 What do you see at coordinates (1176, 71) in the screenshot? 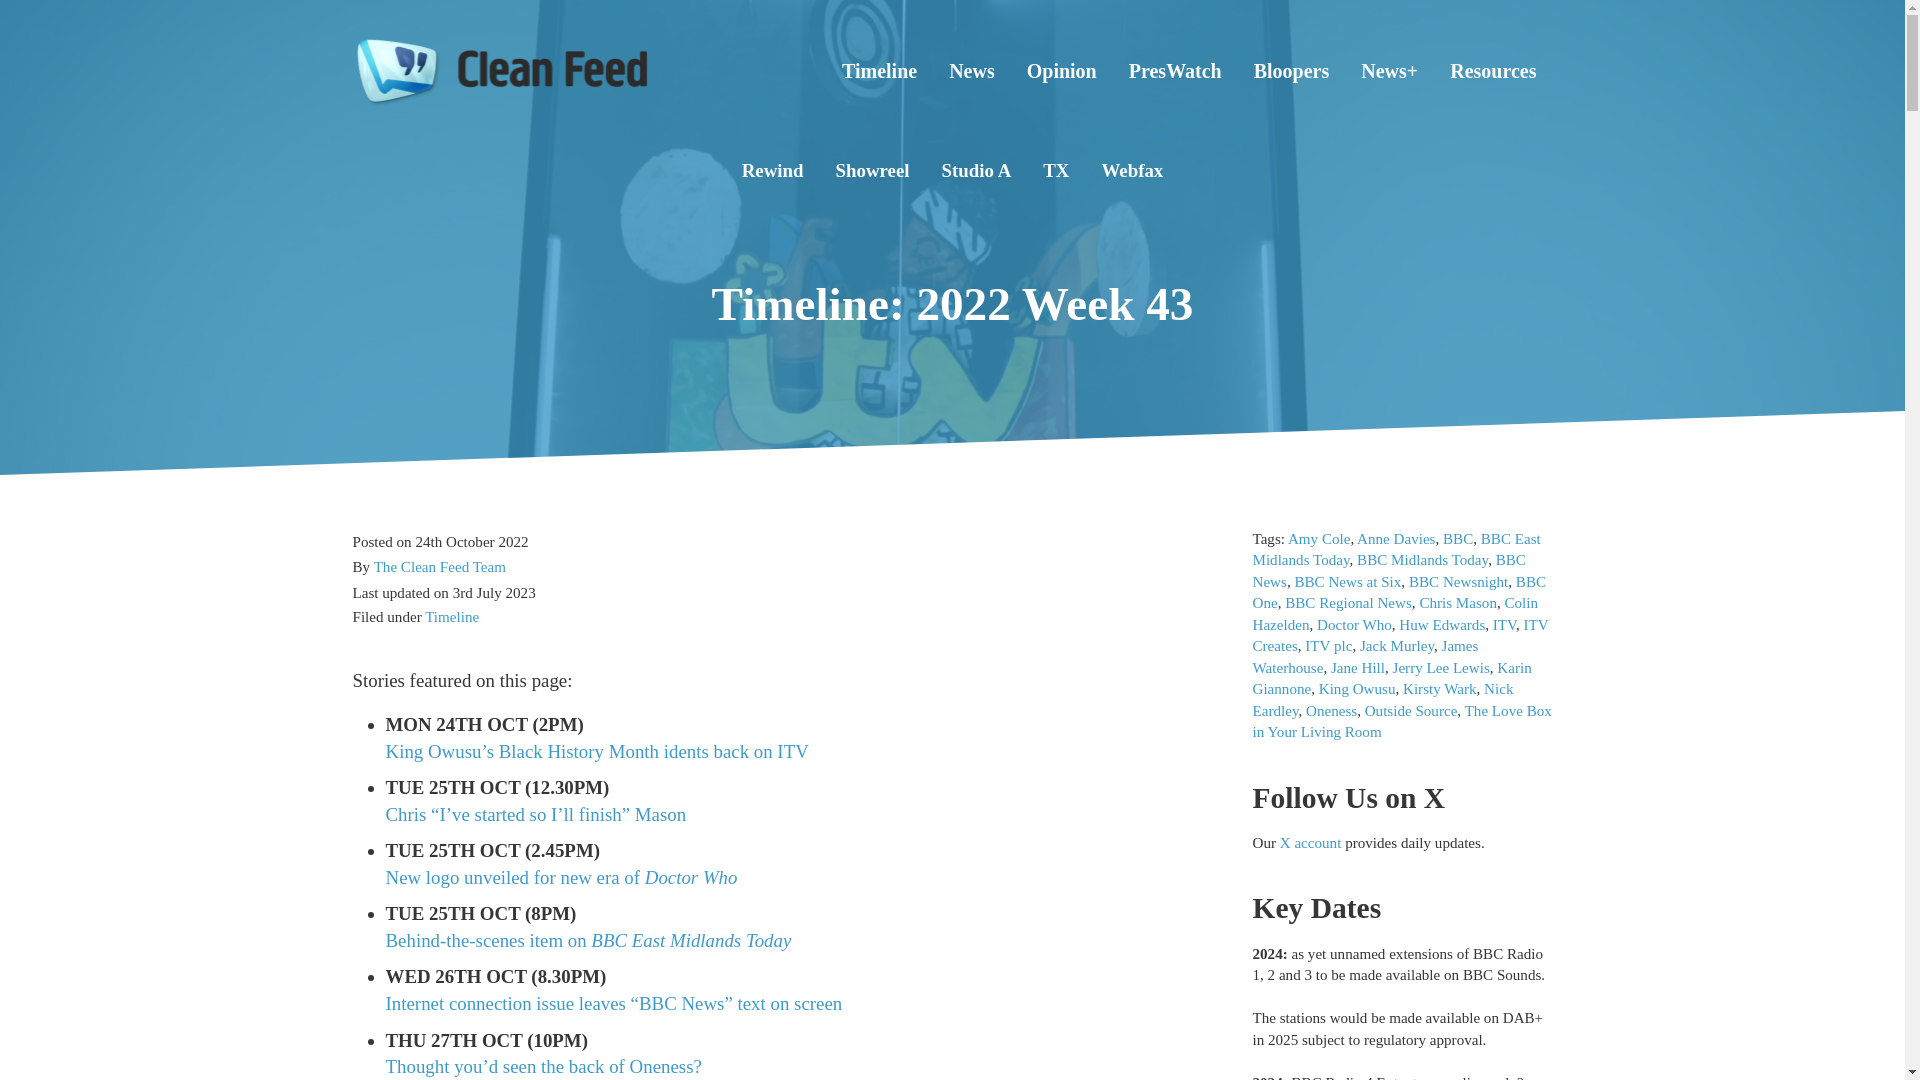
I see `PresWatch` at bounding box center [1176, 71].